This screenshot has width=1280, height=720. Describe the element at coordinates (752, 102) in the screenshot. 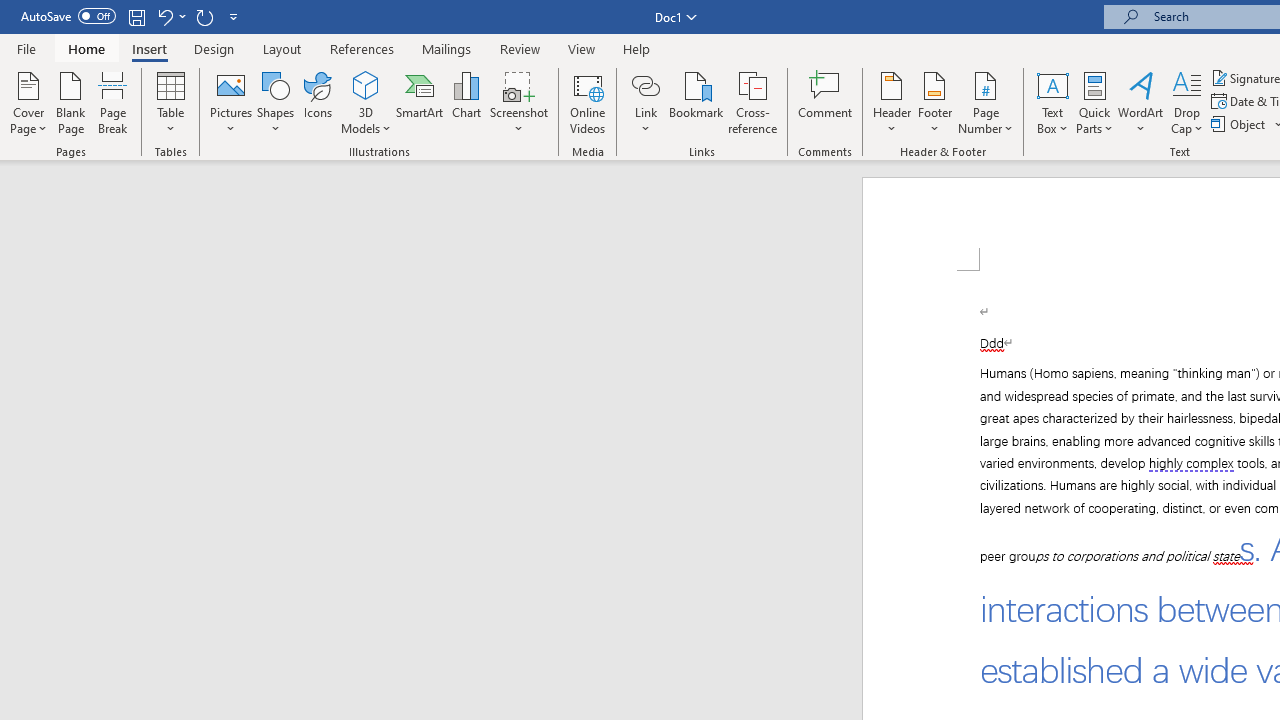

I see `Cross-reference...` at that location.